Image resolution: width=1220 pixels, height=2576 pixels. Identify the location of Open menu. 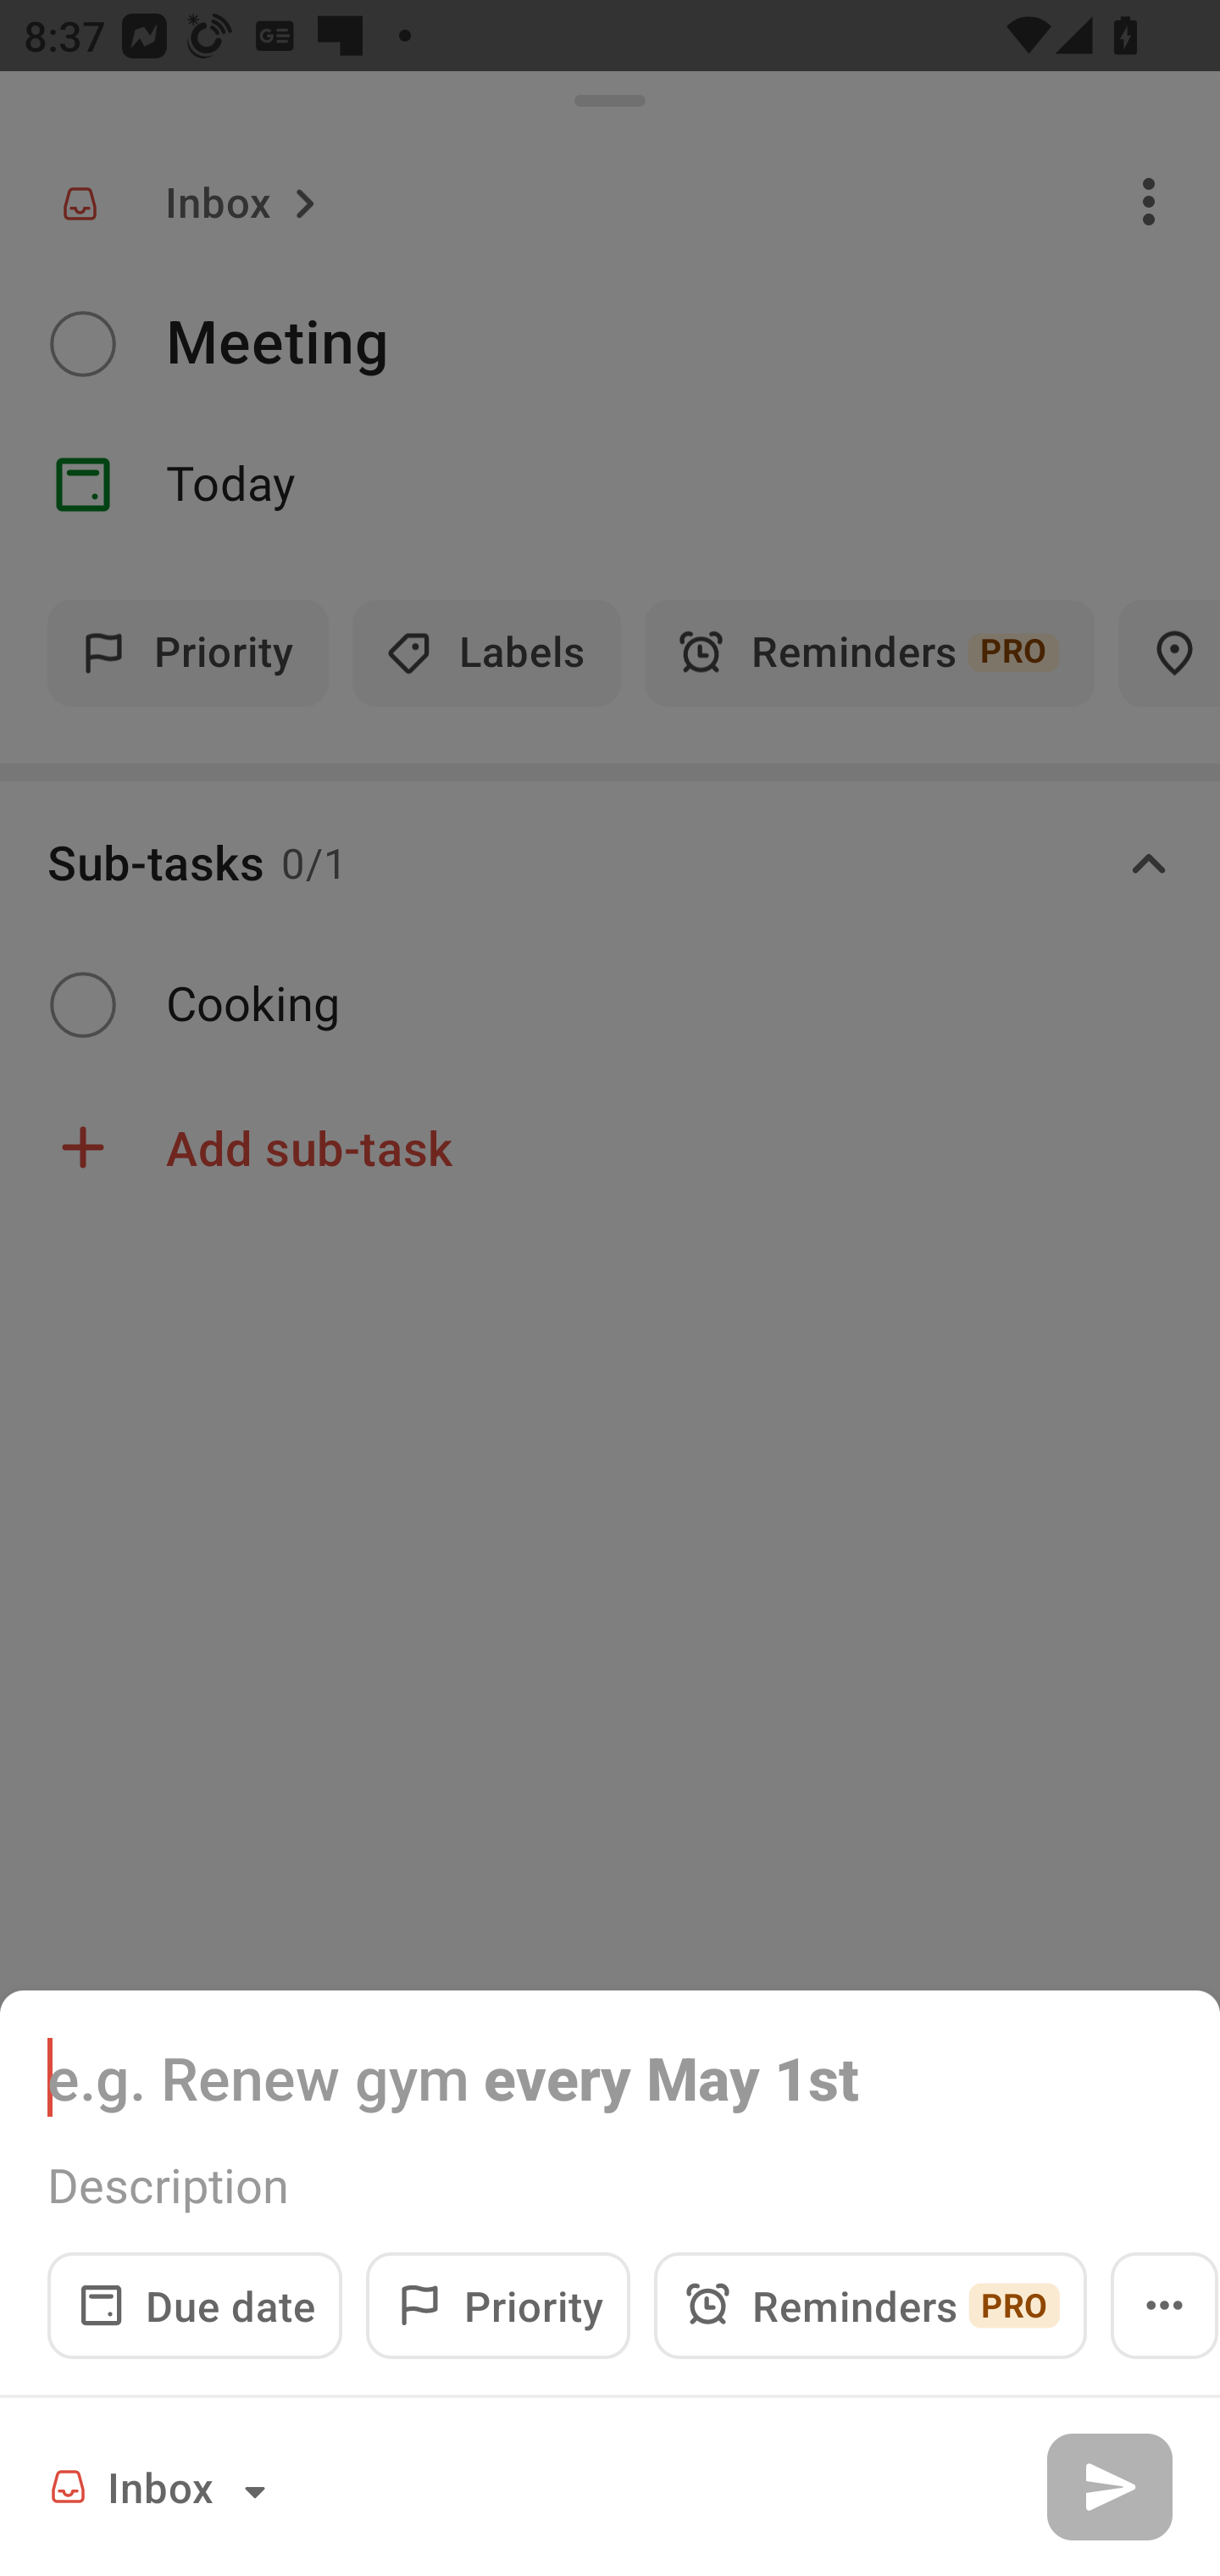
(1164, 2305).